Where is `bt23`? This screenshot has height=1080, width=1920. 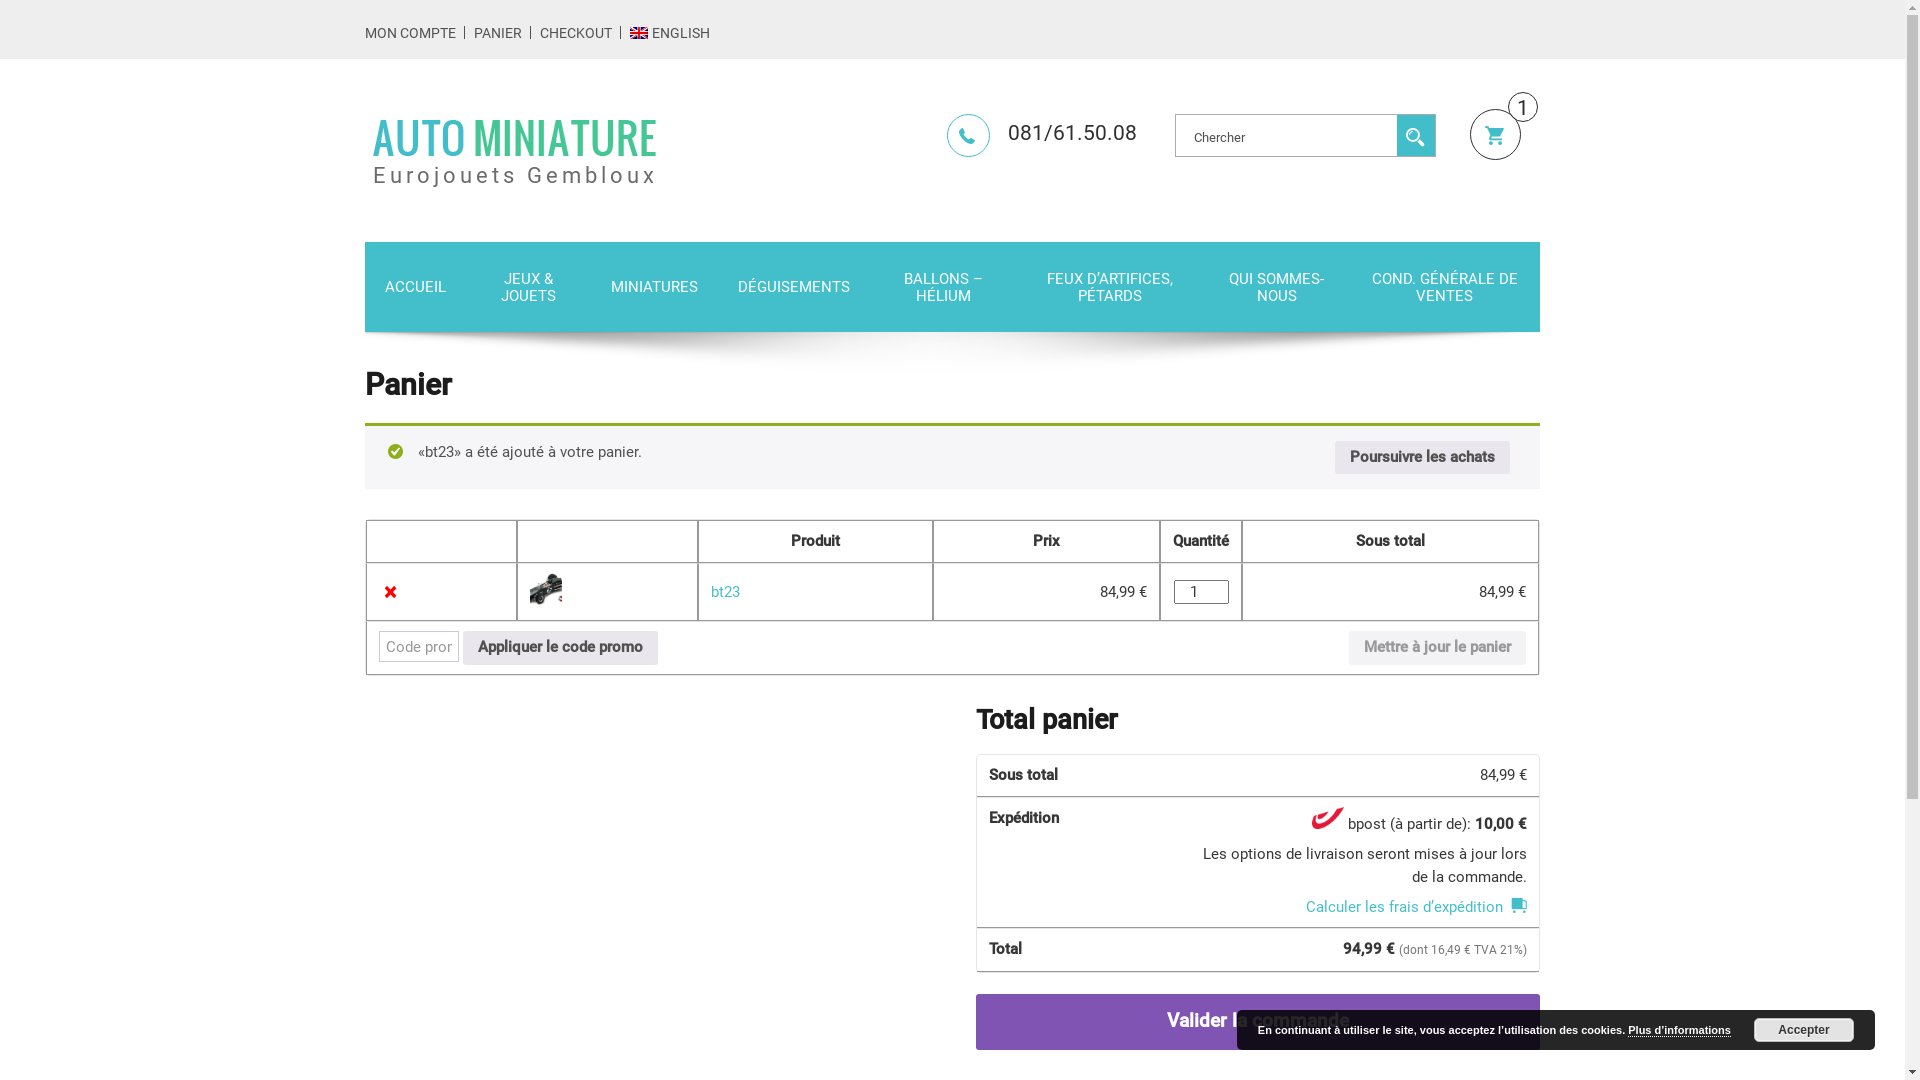 bt23 is located at coordinates (726, 592).